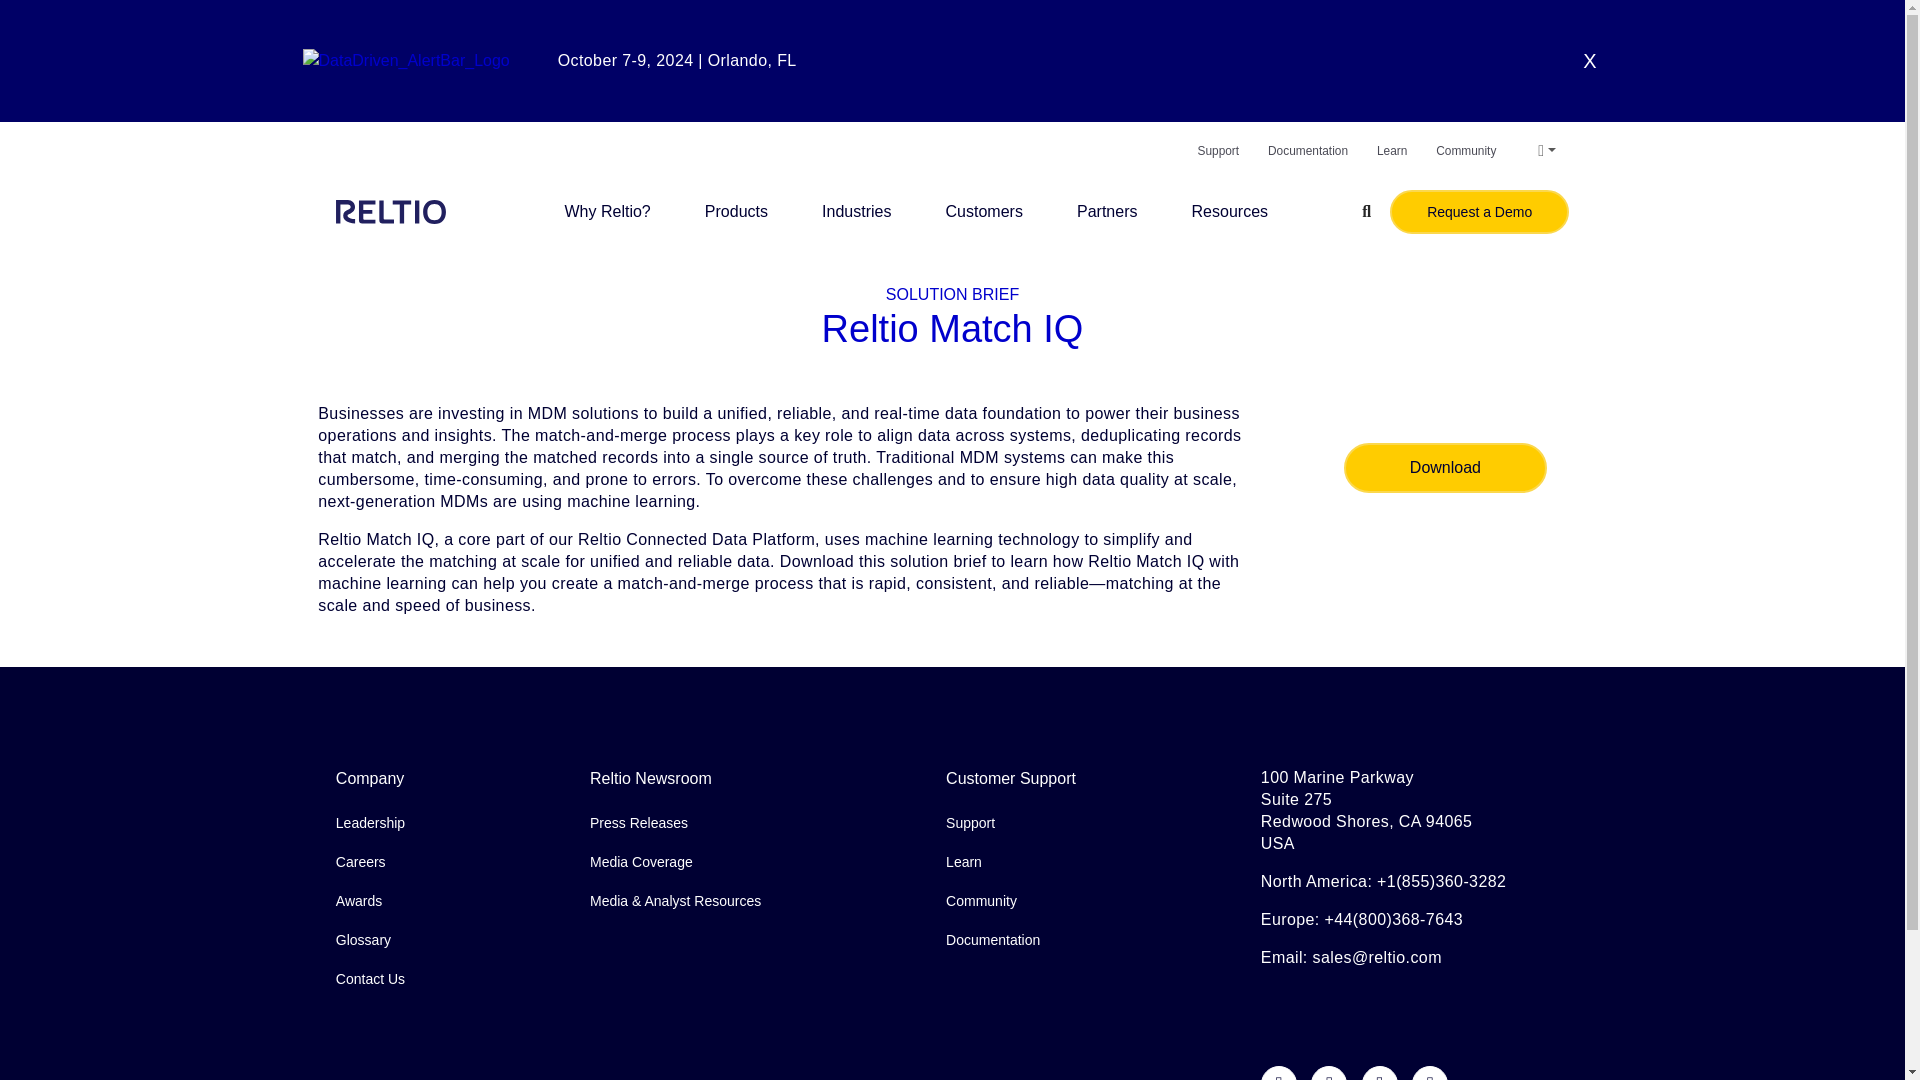  What do you see at coordinates (1392, 150) in the screenshot?
I see `Learn` at bounding box center [1392, 150].